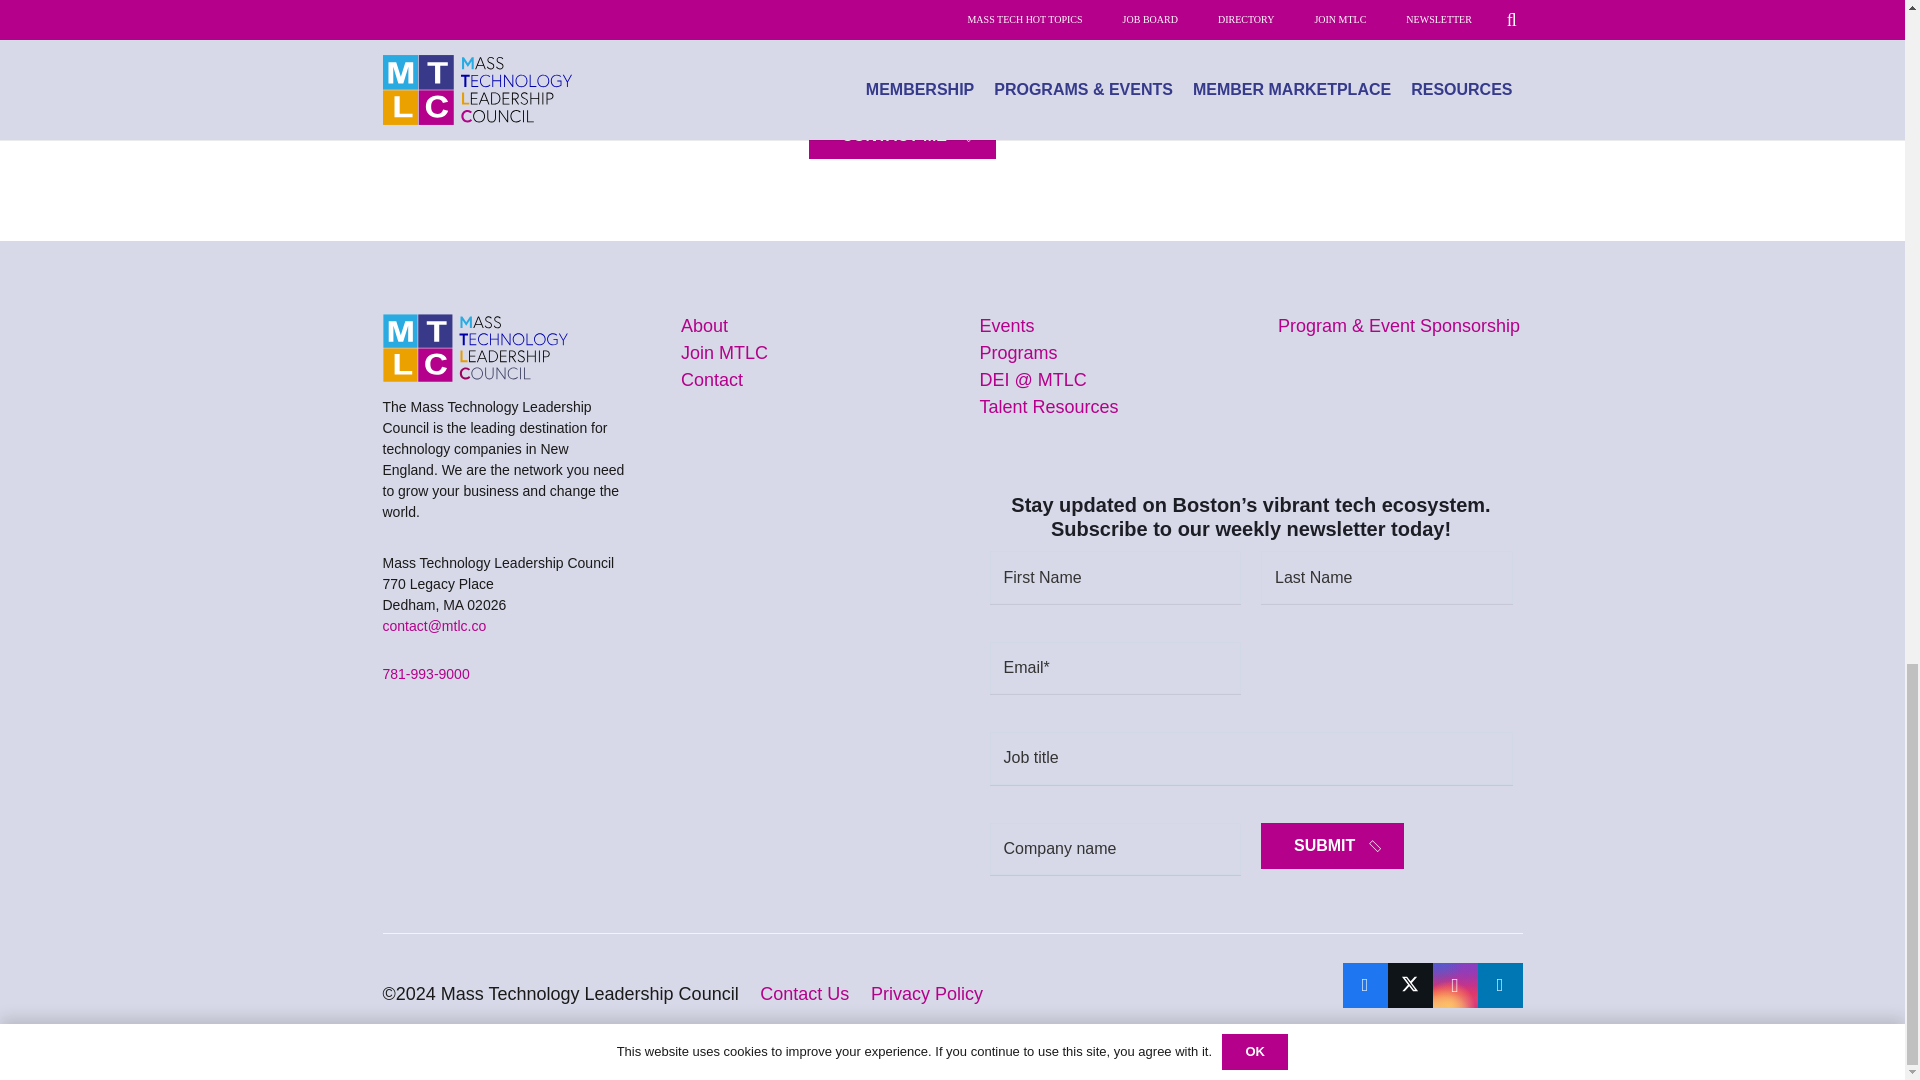  Describe the element at coordinates (1500, 985) in the screenshot. I see `LinkedIn` at that location.